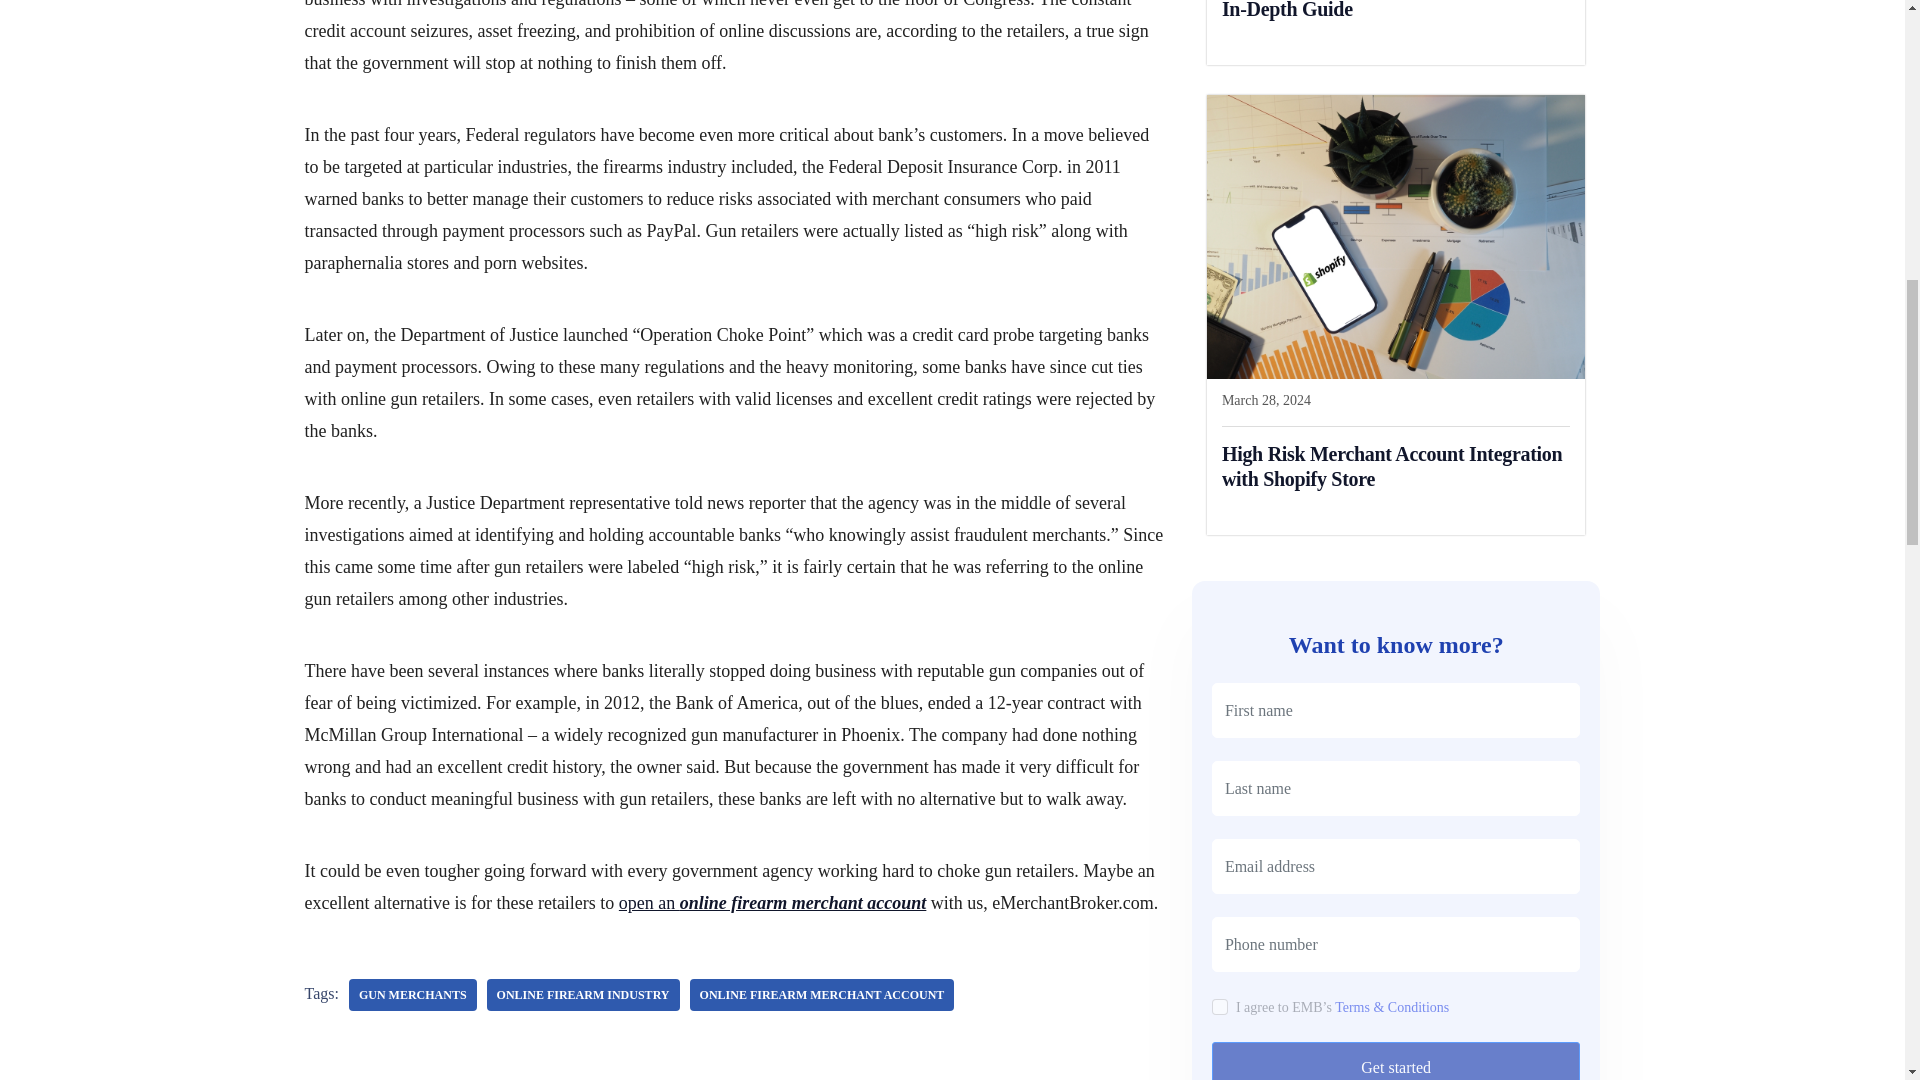 The height and width of the screenshot is (1080, 1920). What do you see at coordinates (583, 994) in the screenshot?
I see `Online Firearm Industry` at bounding box center [583, 994].